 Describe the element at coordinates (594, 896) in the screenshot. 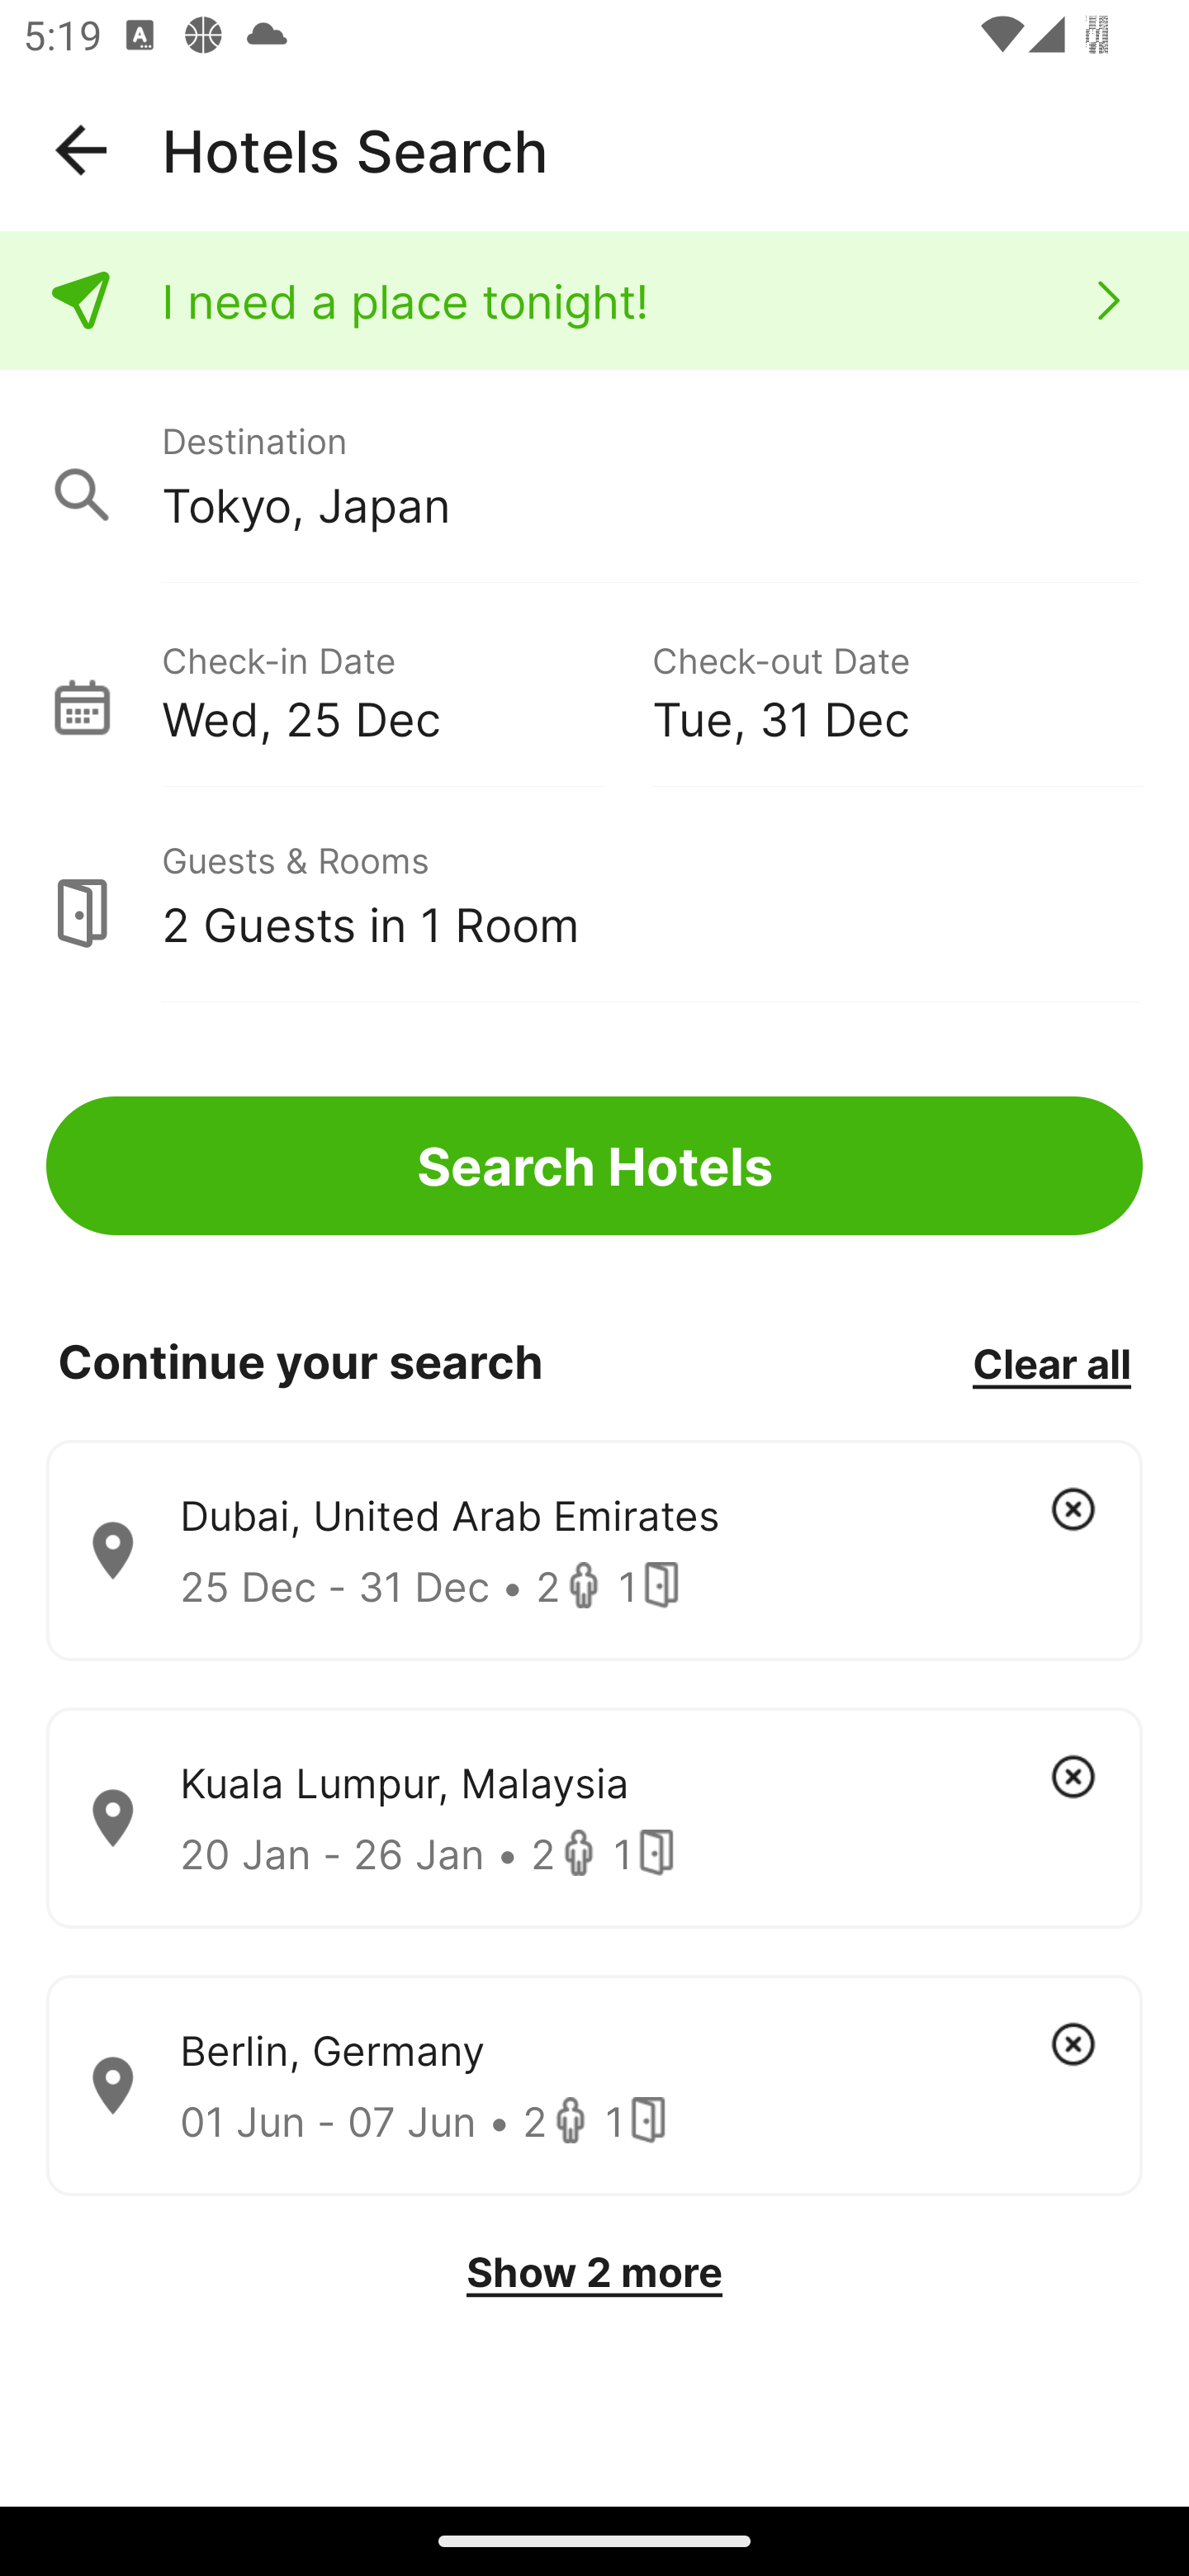

I see `Guests & Rooms 2 Guests in 1 Room` at that location.